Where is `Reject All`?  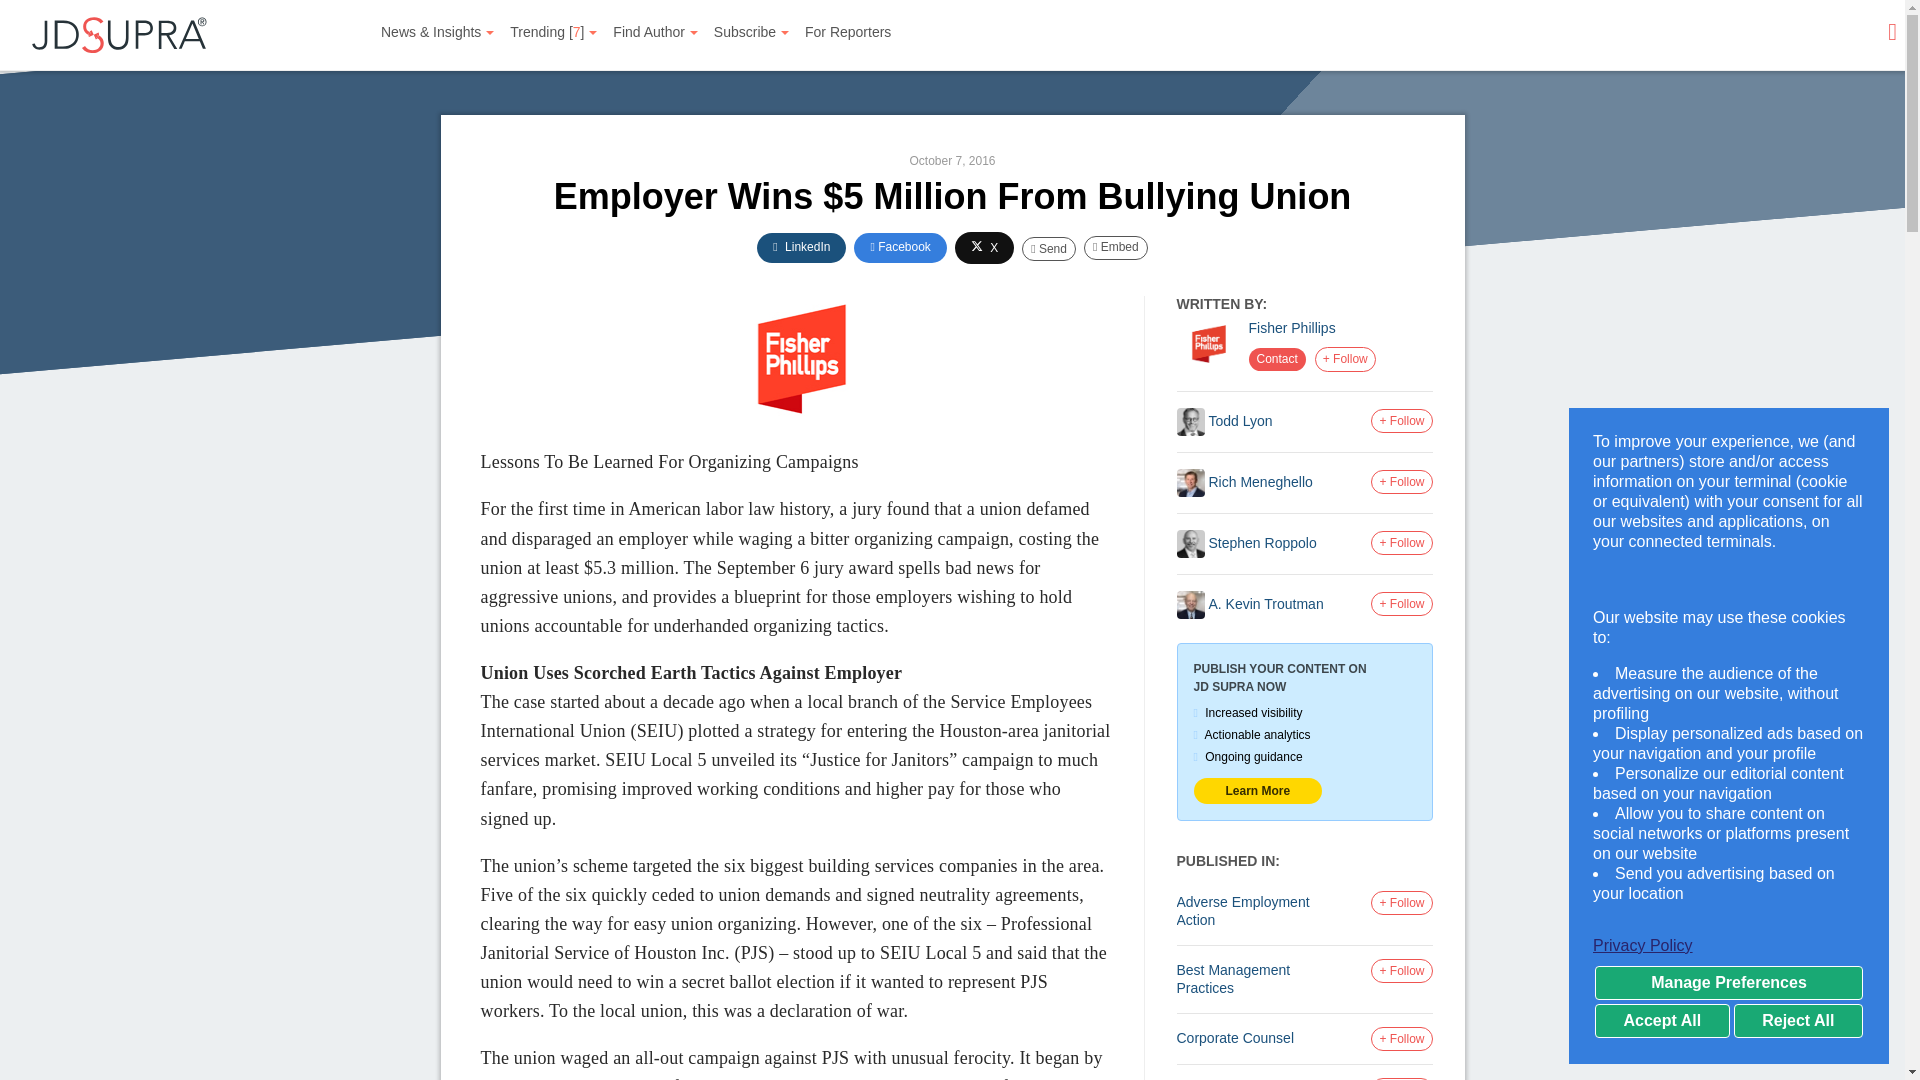
Reject All is located at coordinates (1798, 1020).